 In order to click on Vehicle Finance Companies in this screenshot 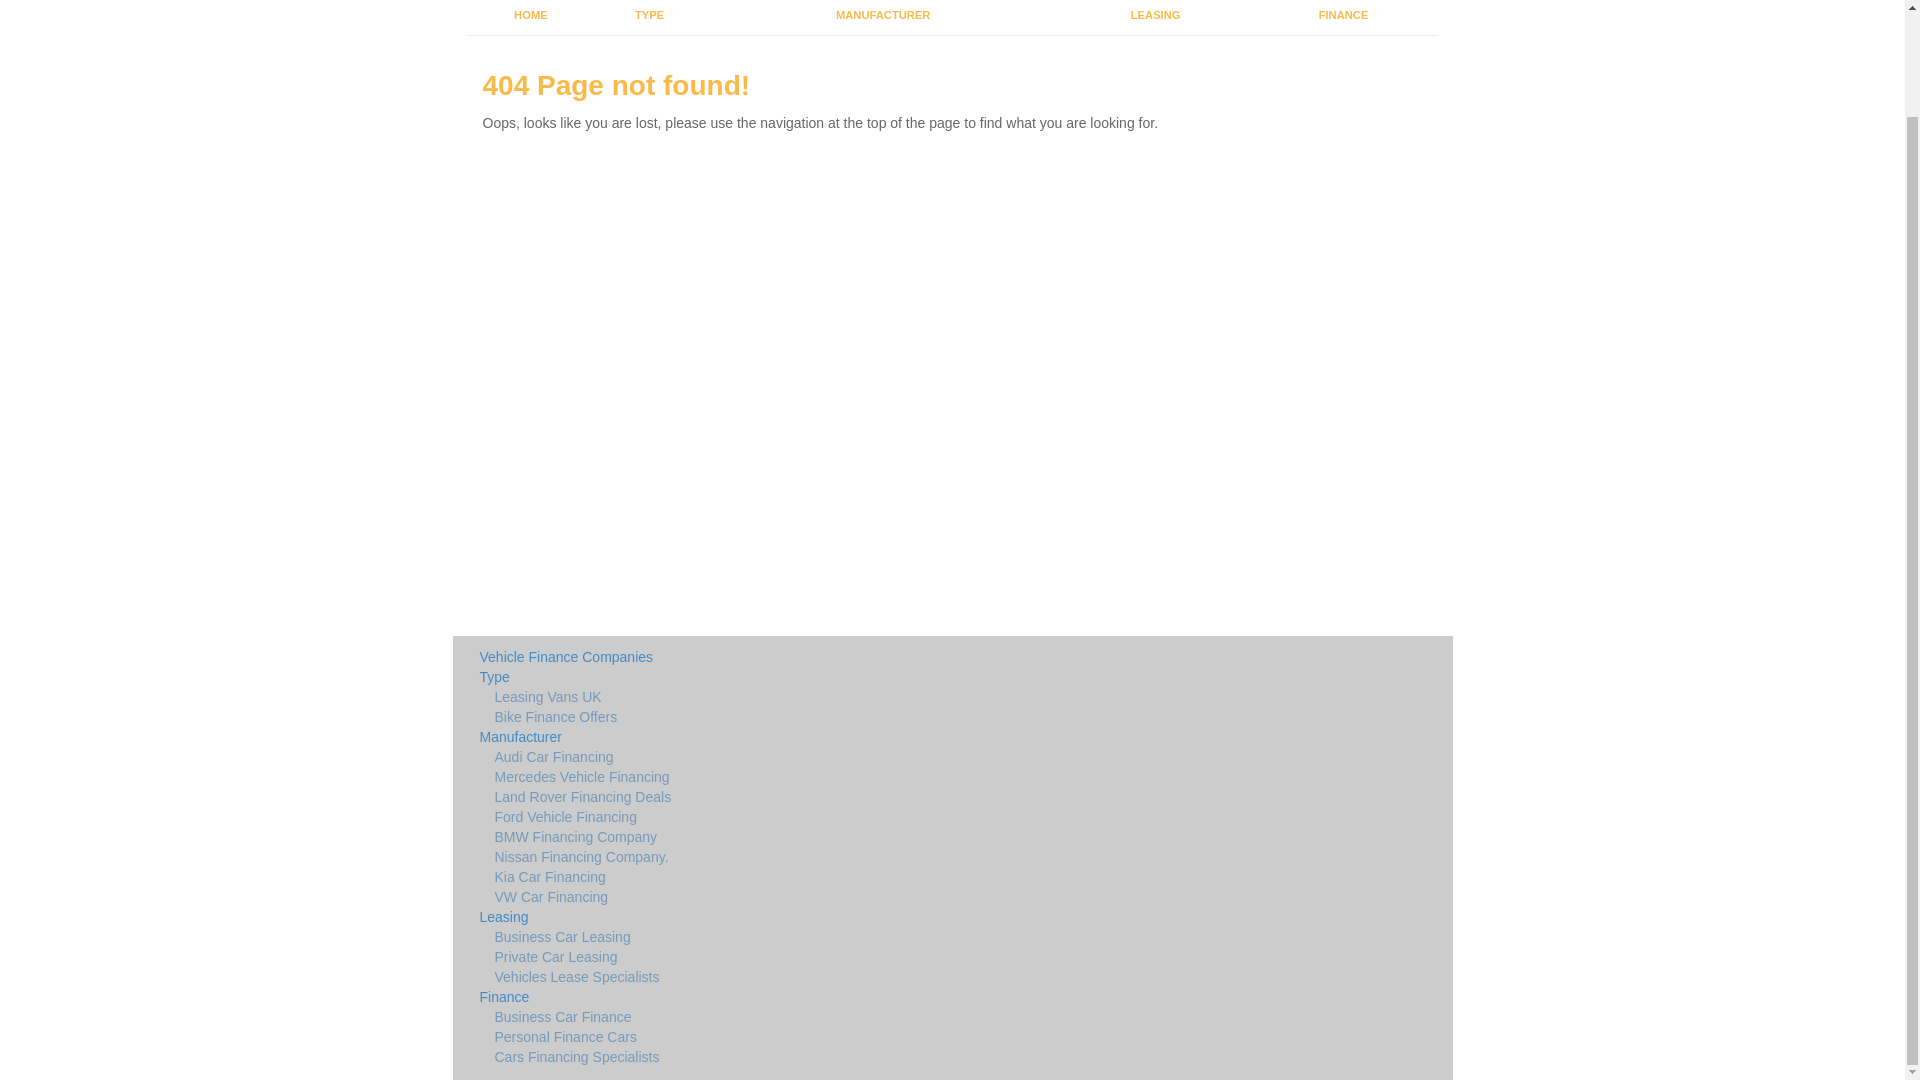, I will do `click(790, 658)`.